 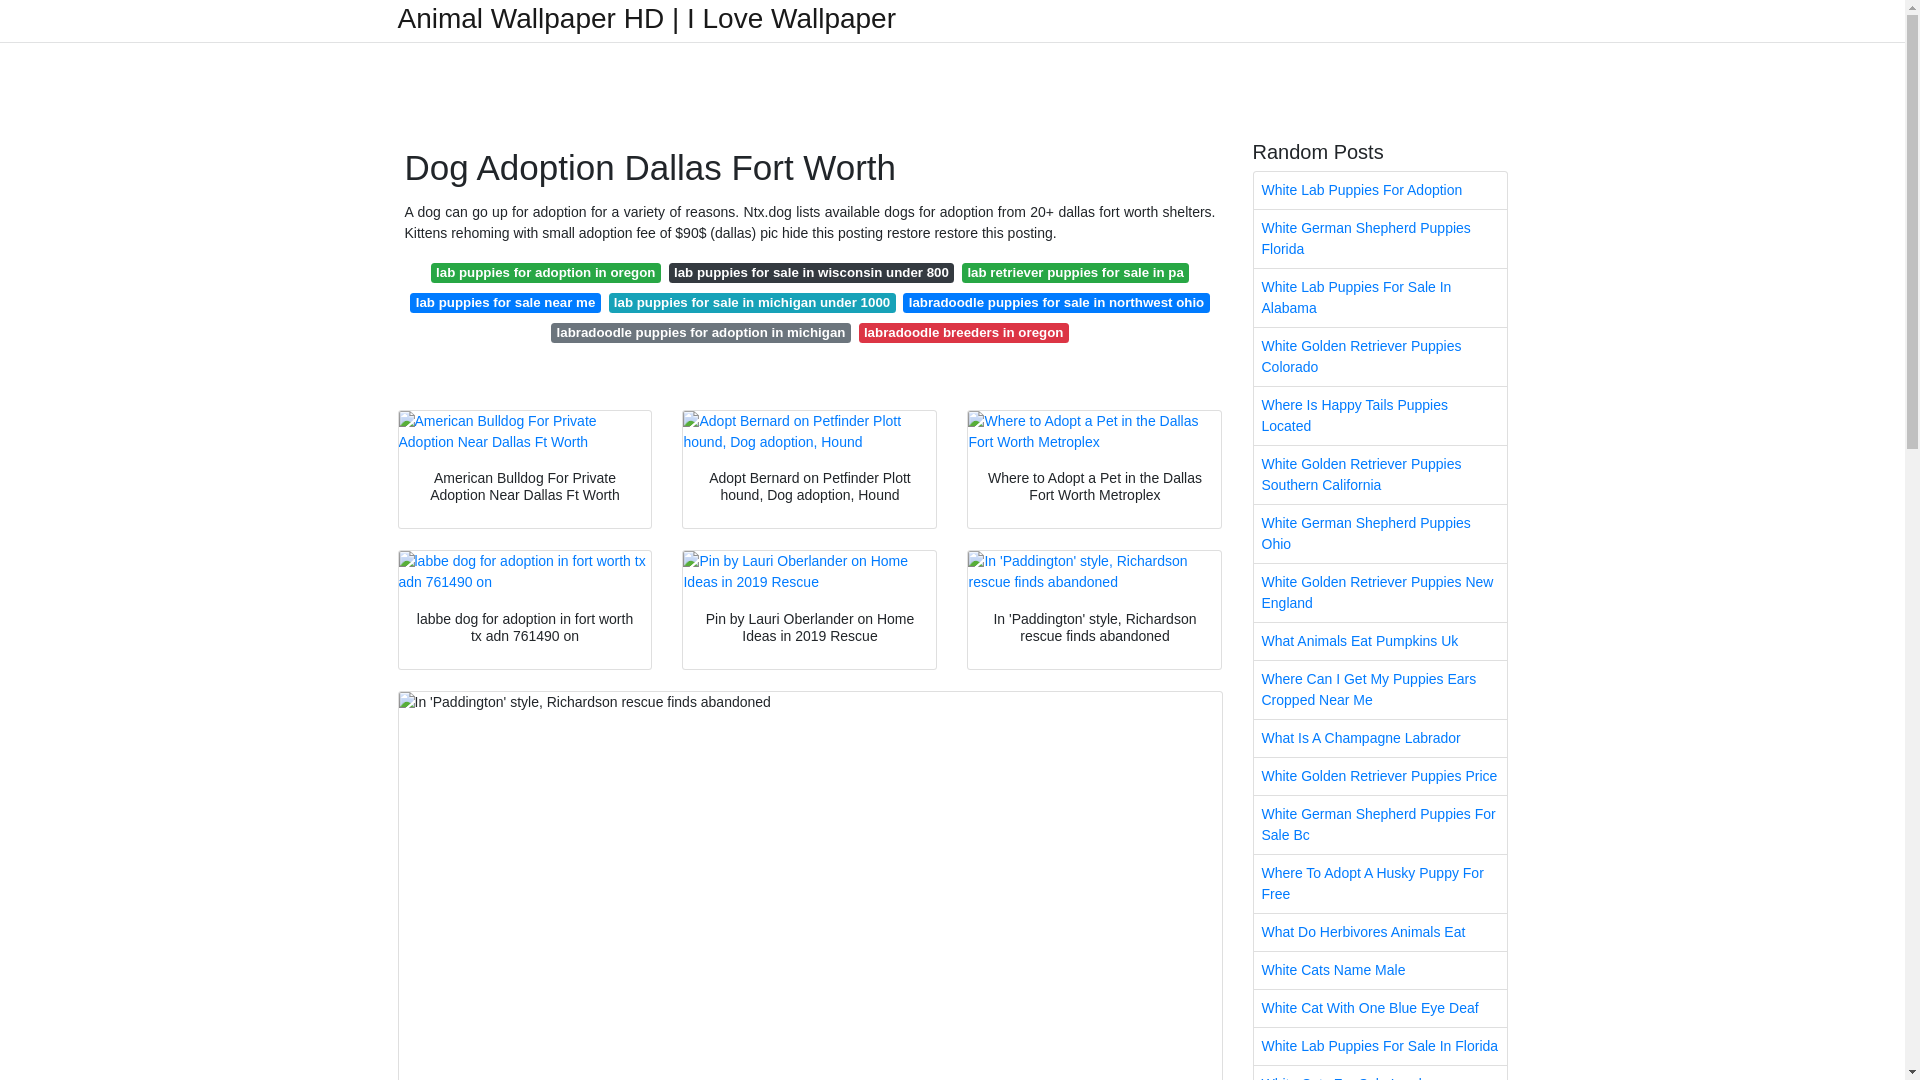 What do you see at coordinates (752, 302) in the screenshot?
I see `lab puppies for sale in michigan under 1000` at bounding box center [752, 302].